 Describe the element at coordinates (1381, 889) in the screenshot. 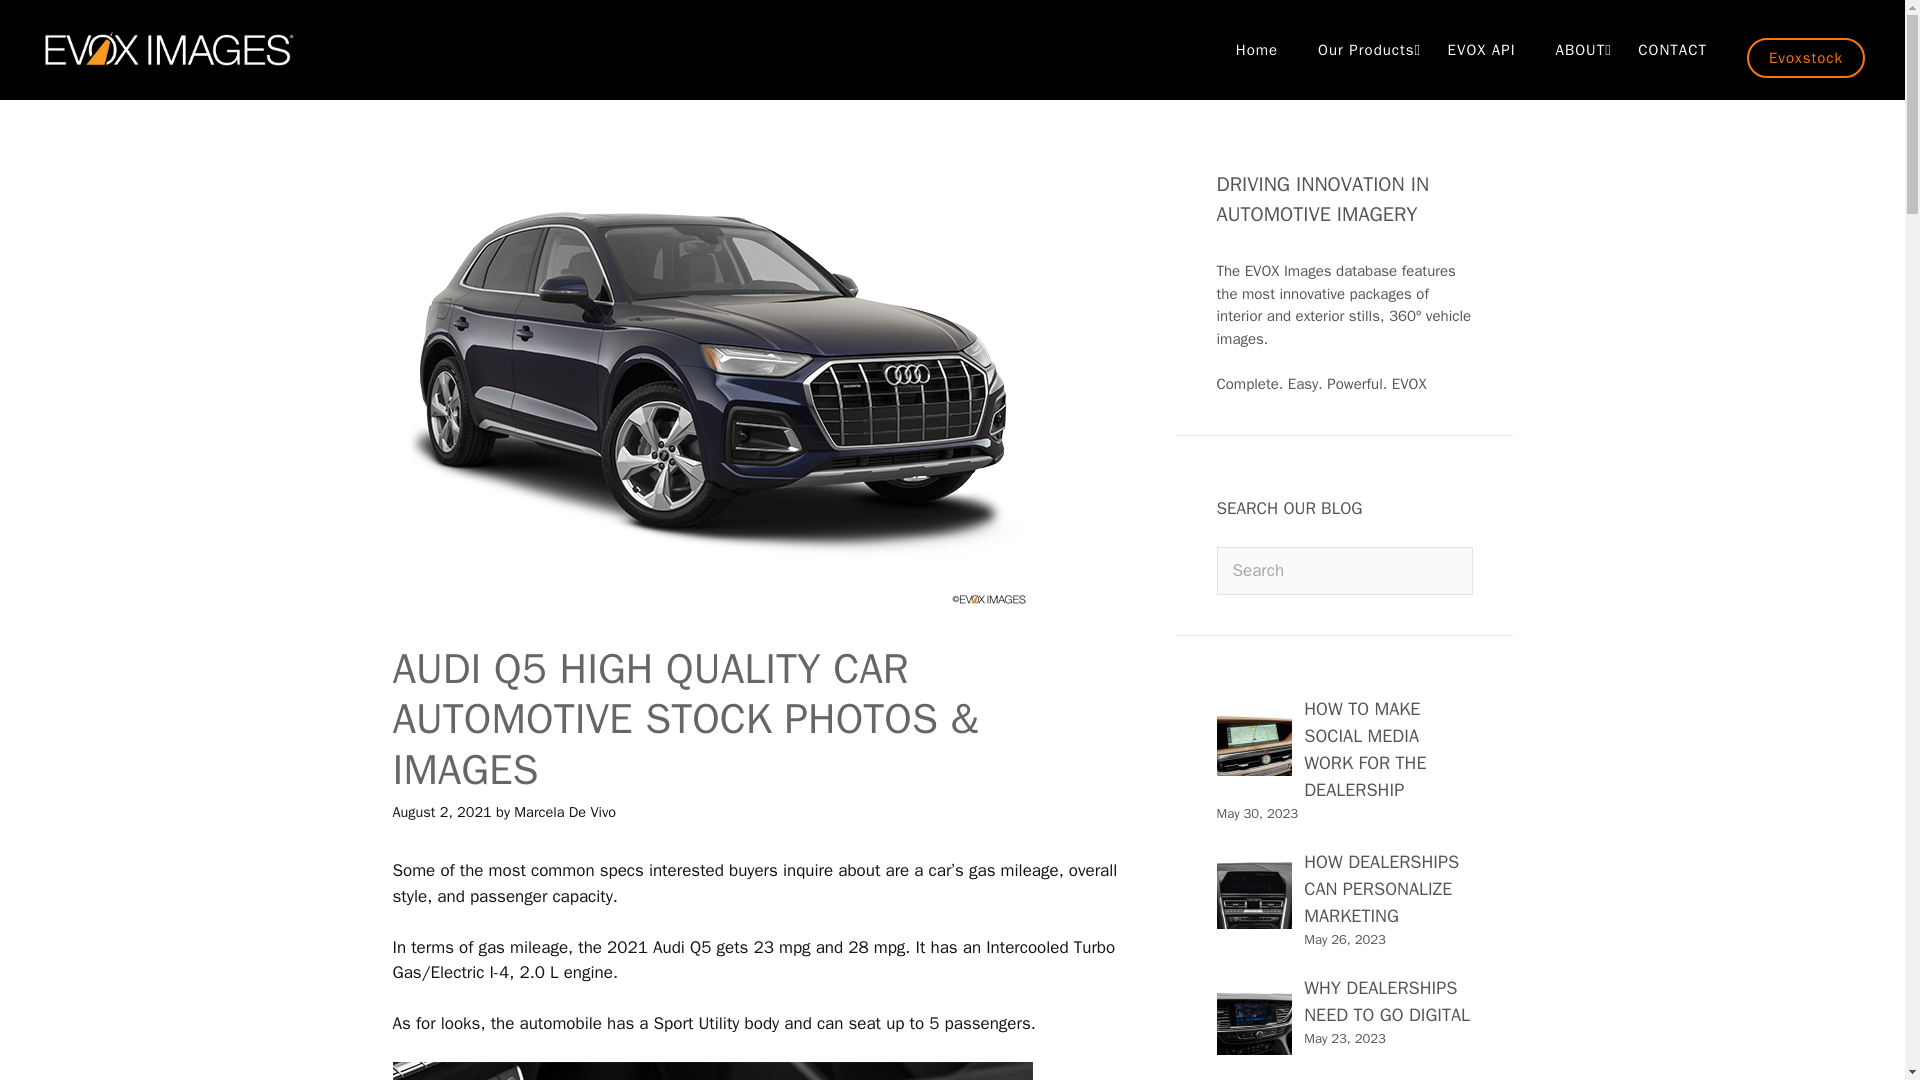

I see `HOW DEALERSHIPS CAN PERSONALIZE MARKETING` at that location.